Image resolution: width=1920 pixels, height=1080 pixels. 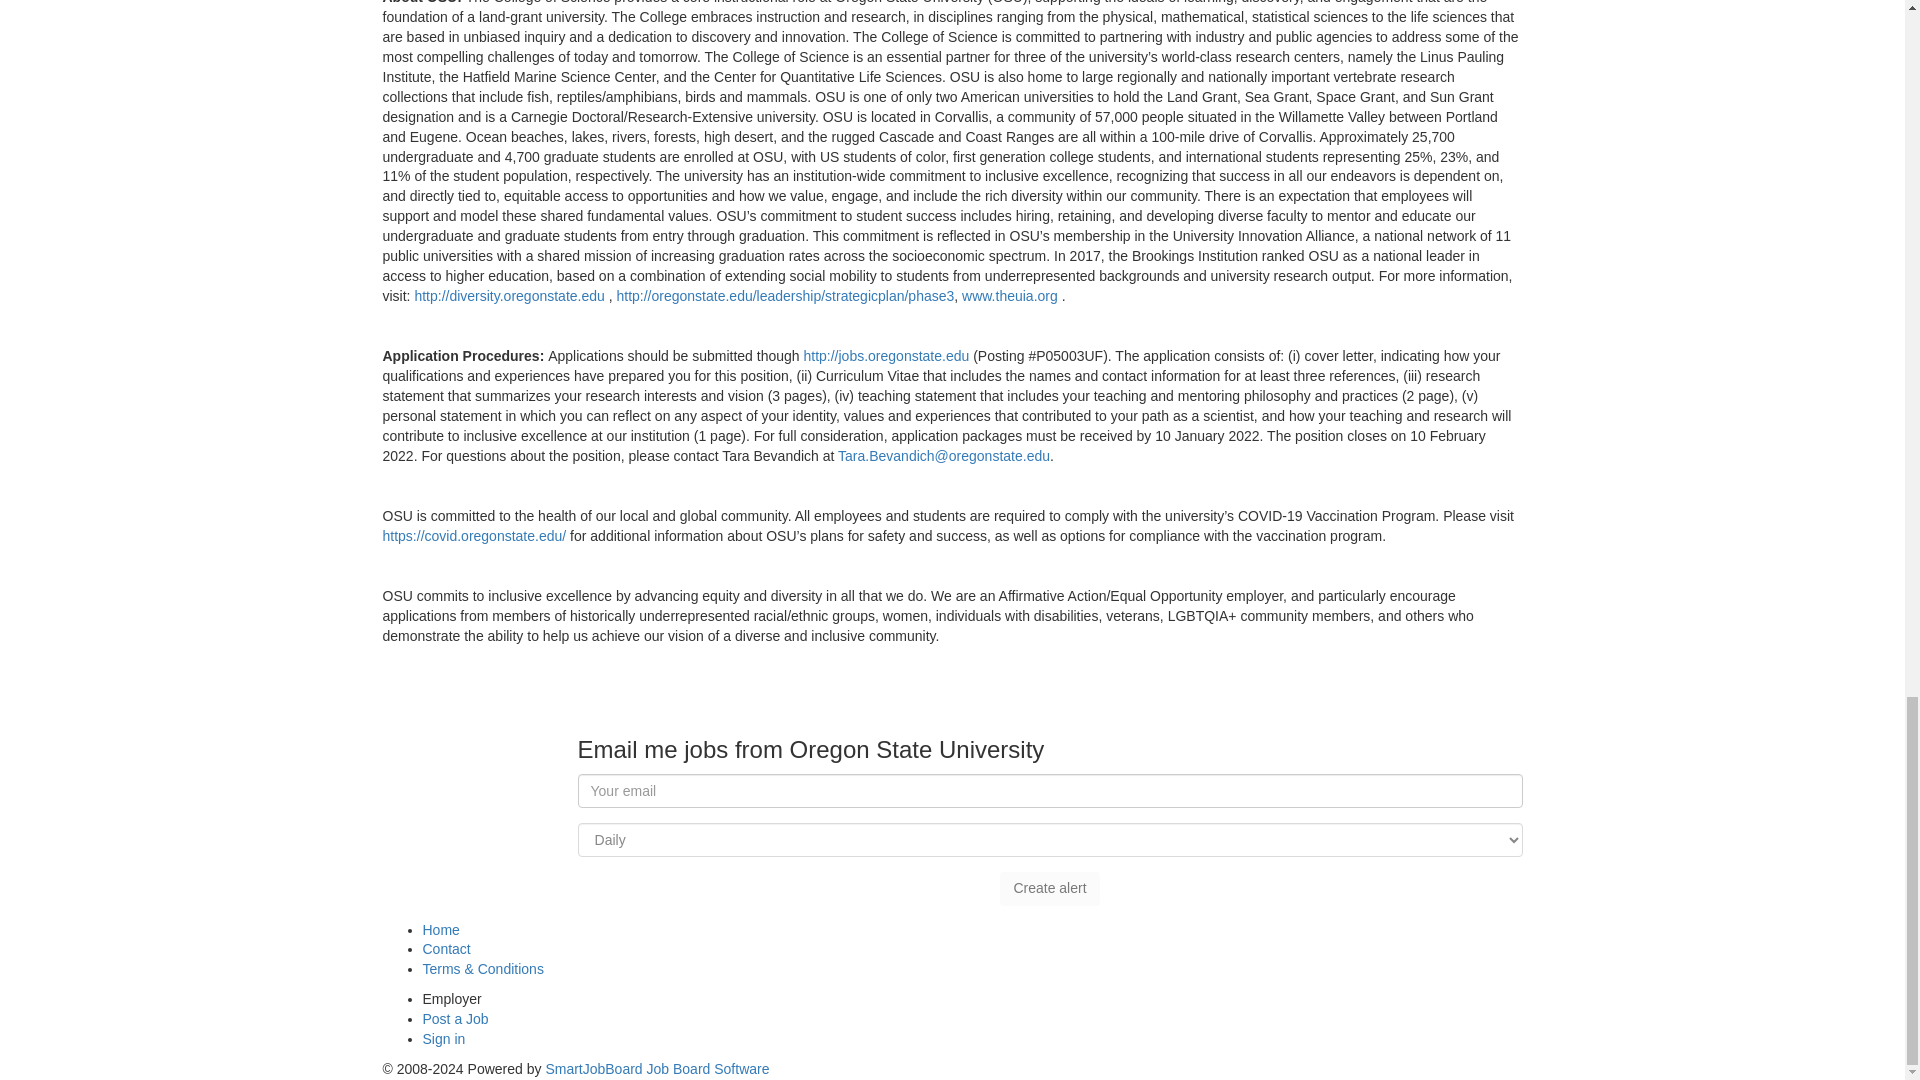 I want to click on Home, so click(x=440, y=929).